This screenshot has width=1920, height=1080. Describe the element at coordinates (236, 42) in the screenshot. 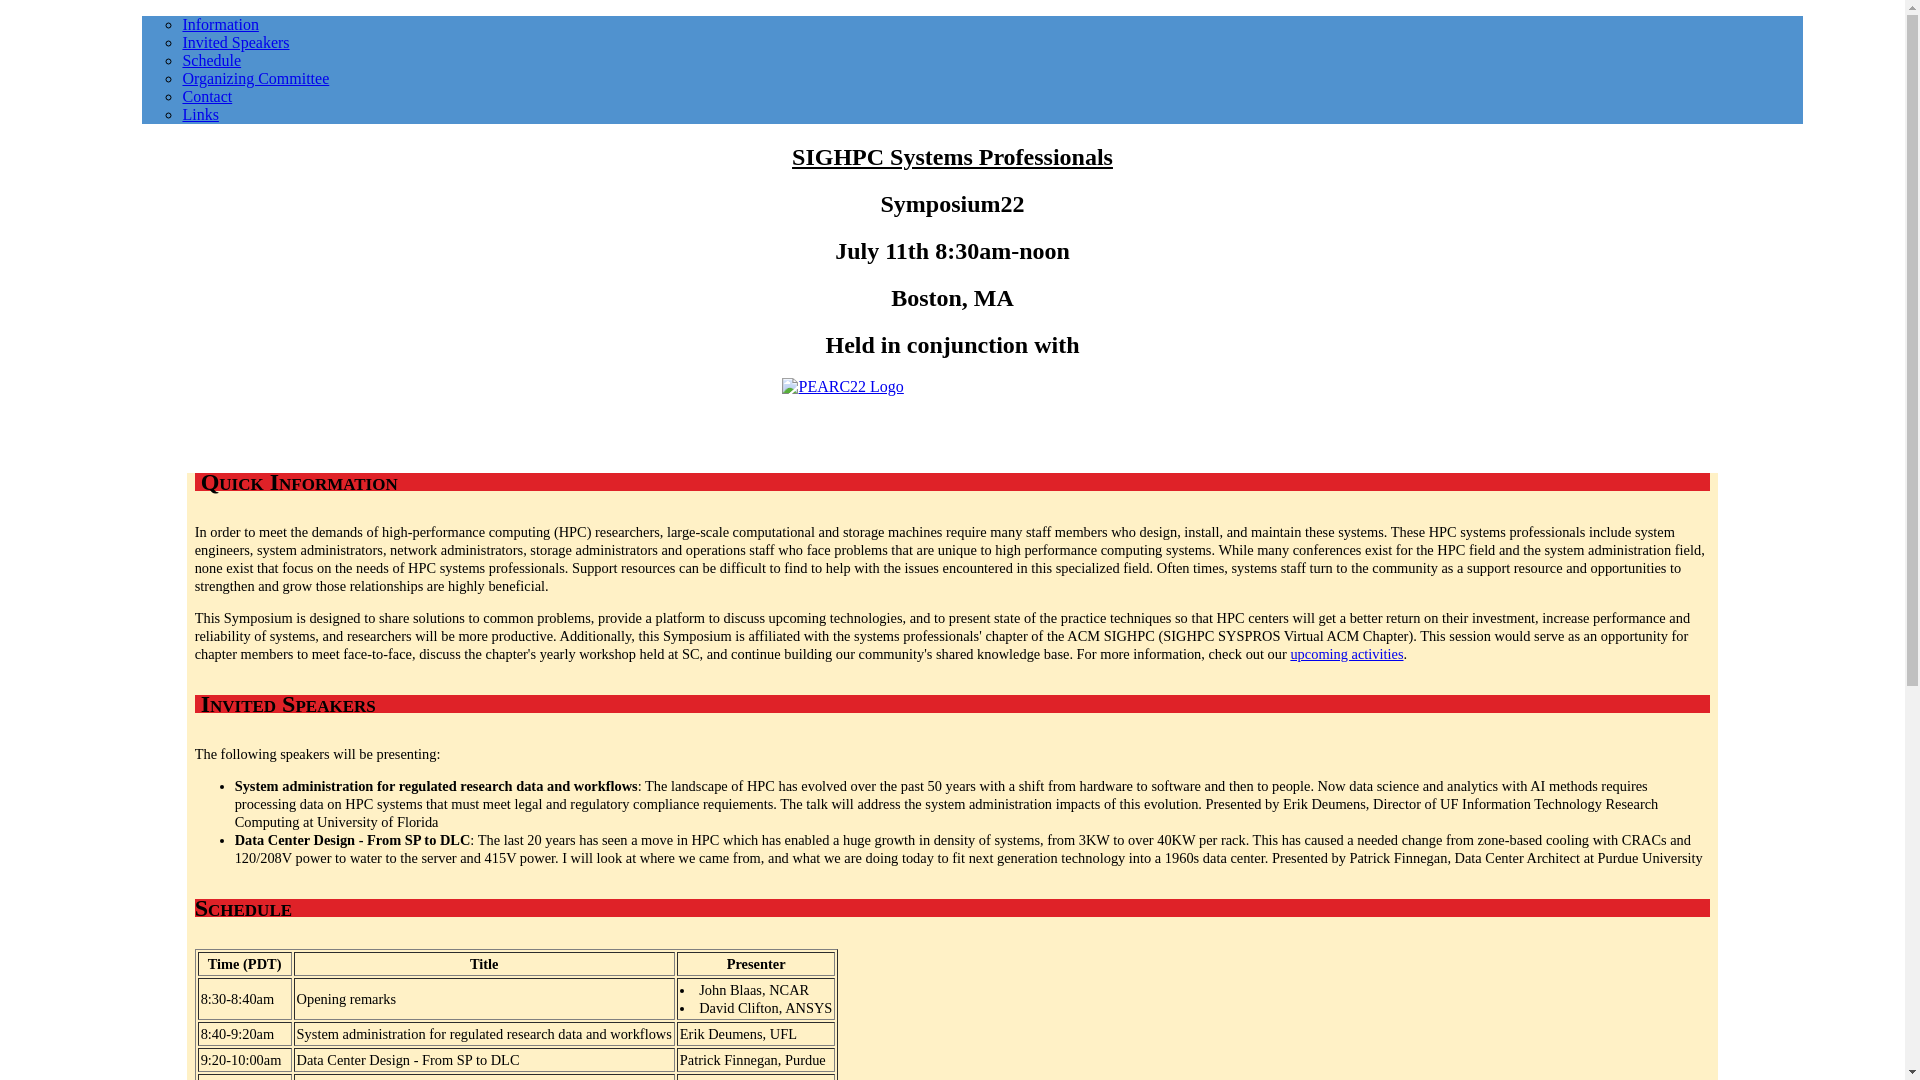

I see `Invited Speakers` at that location.